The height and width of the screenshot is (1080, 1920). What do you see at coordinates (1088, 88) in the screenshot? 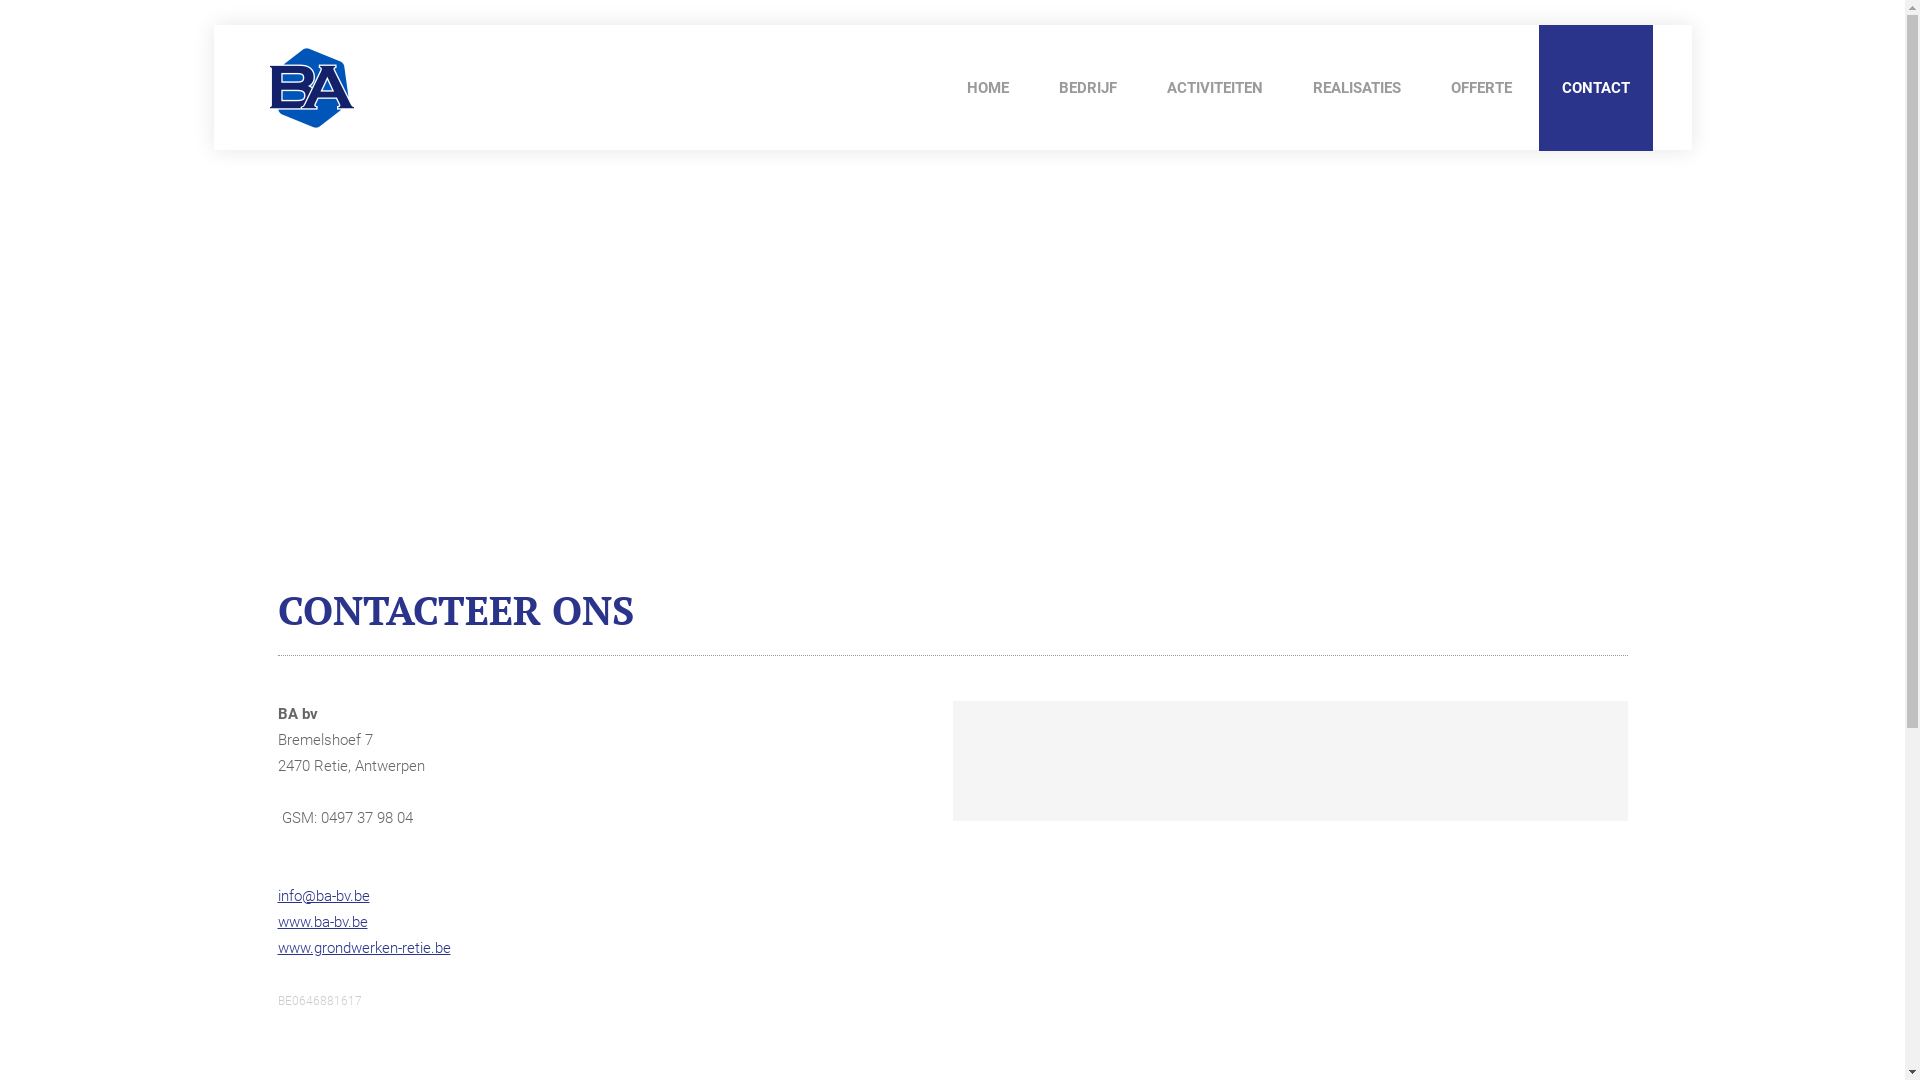
I see `BEDRIJF` at bounding box center [1088, 88].